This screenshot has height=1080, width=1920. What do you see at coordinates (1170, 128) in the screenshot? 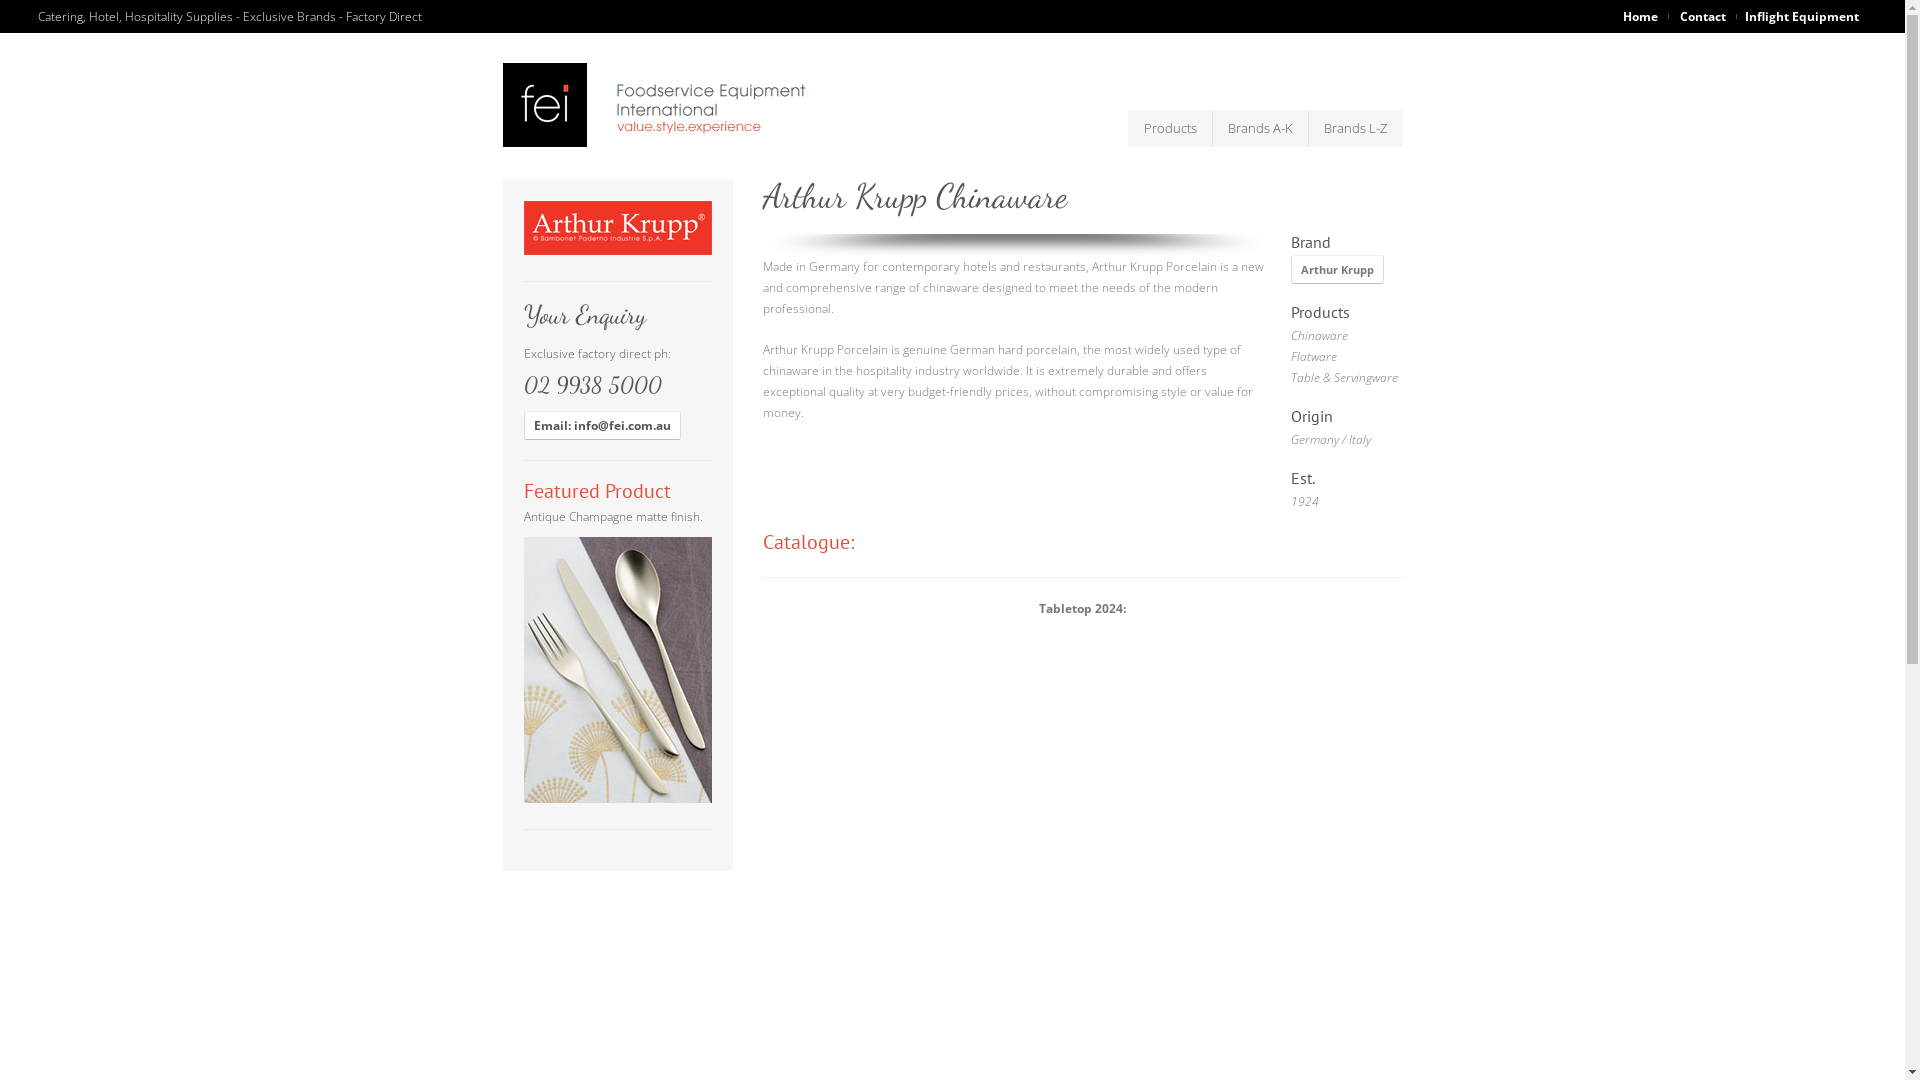
I see `Products` at bounding box center [1170, 128].